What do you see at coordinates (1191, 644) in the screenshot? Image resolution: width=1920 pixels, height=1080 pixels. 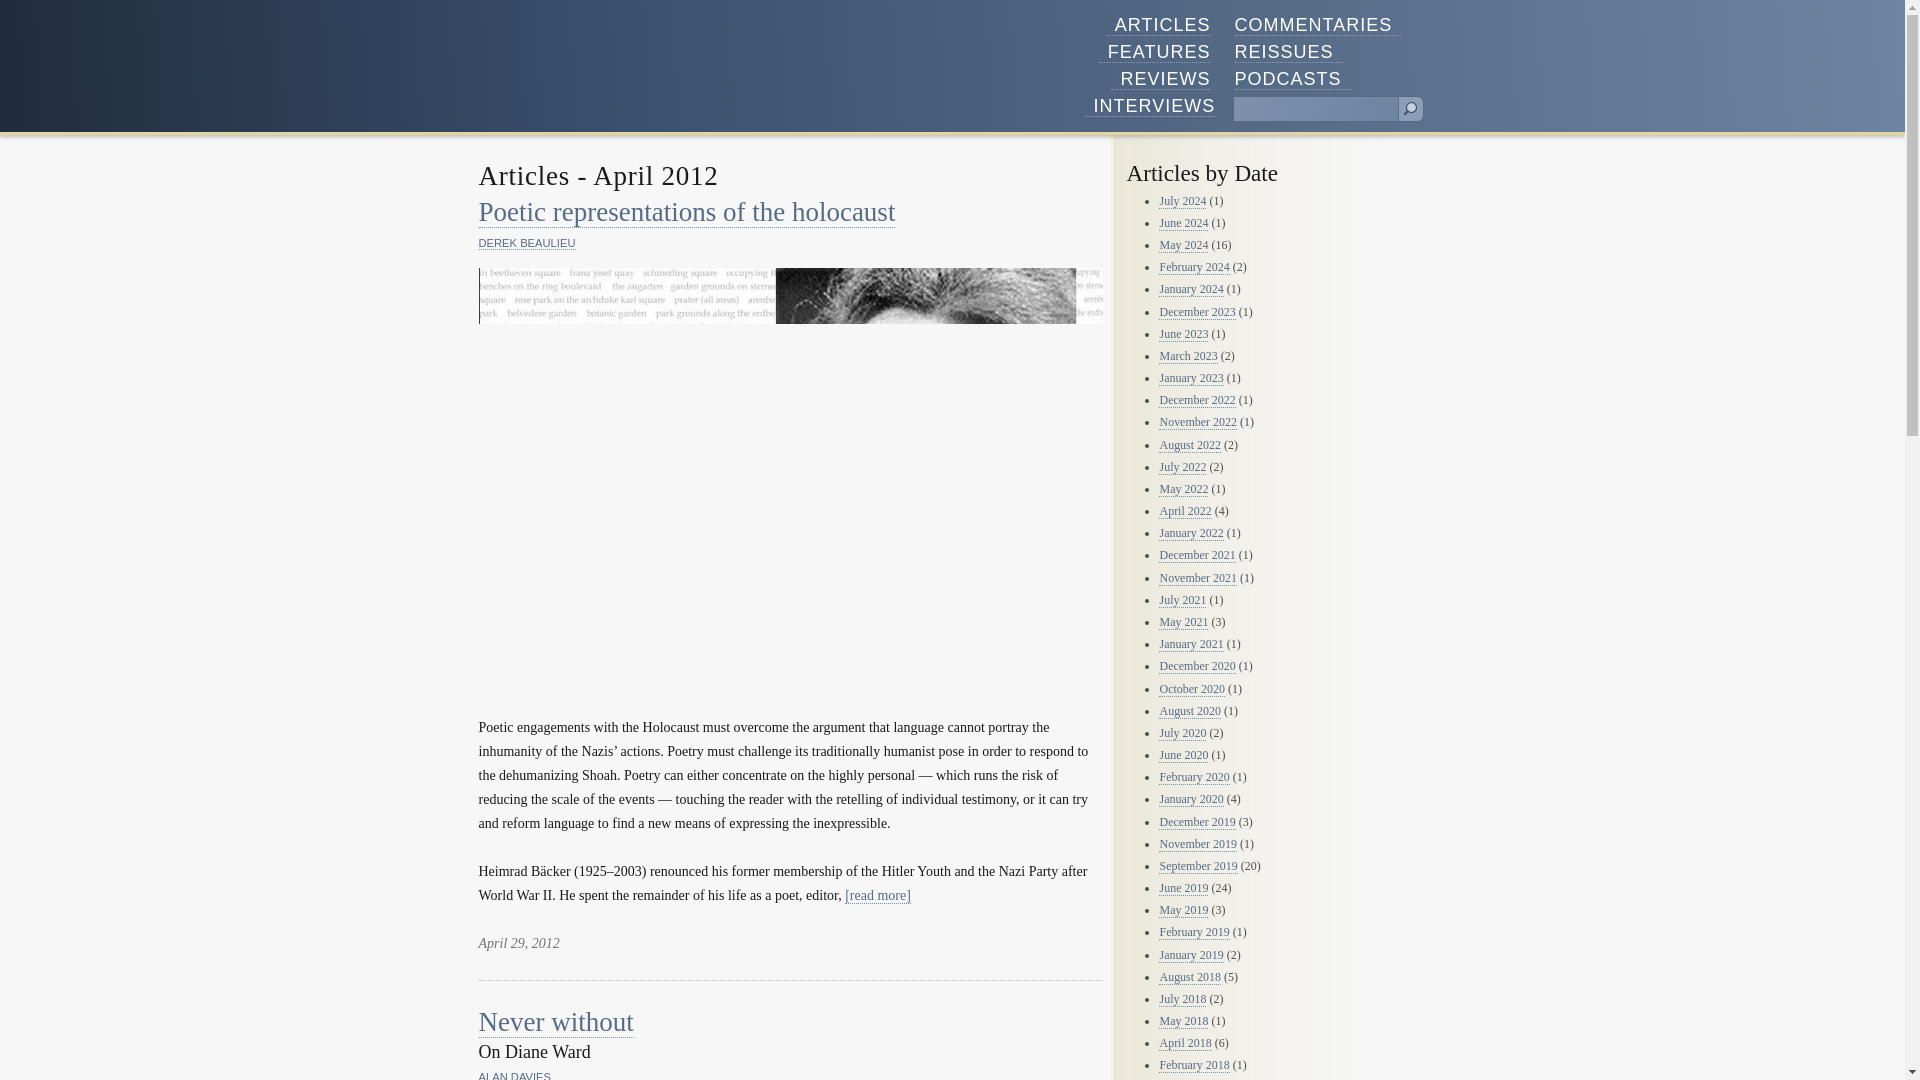 I see `January 2021` at bounding box center [1191, 644].